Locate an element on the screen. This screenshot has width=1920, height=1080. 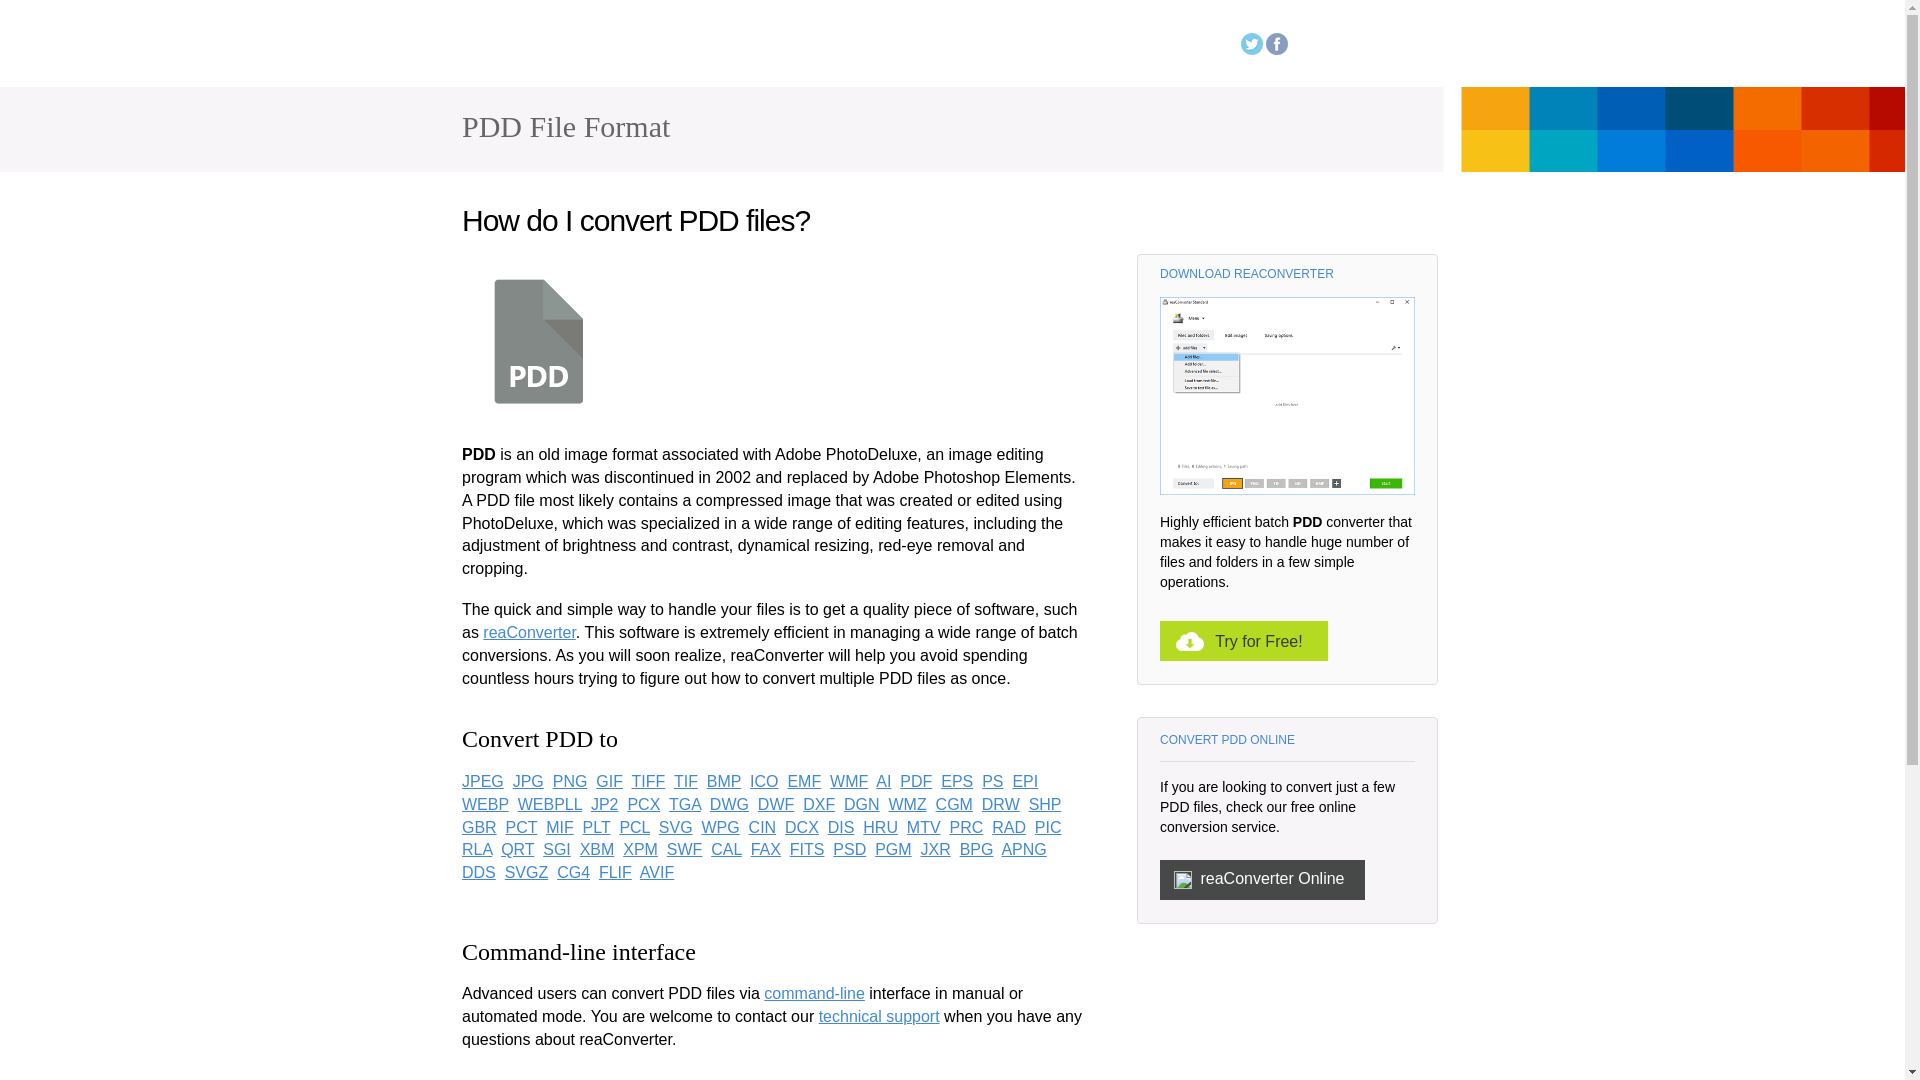
reaConverter is located at coordinates (548, 49).